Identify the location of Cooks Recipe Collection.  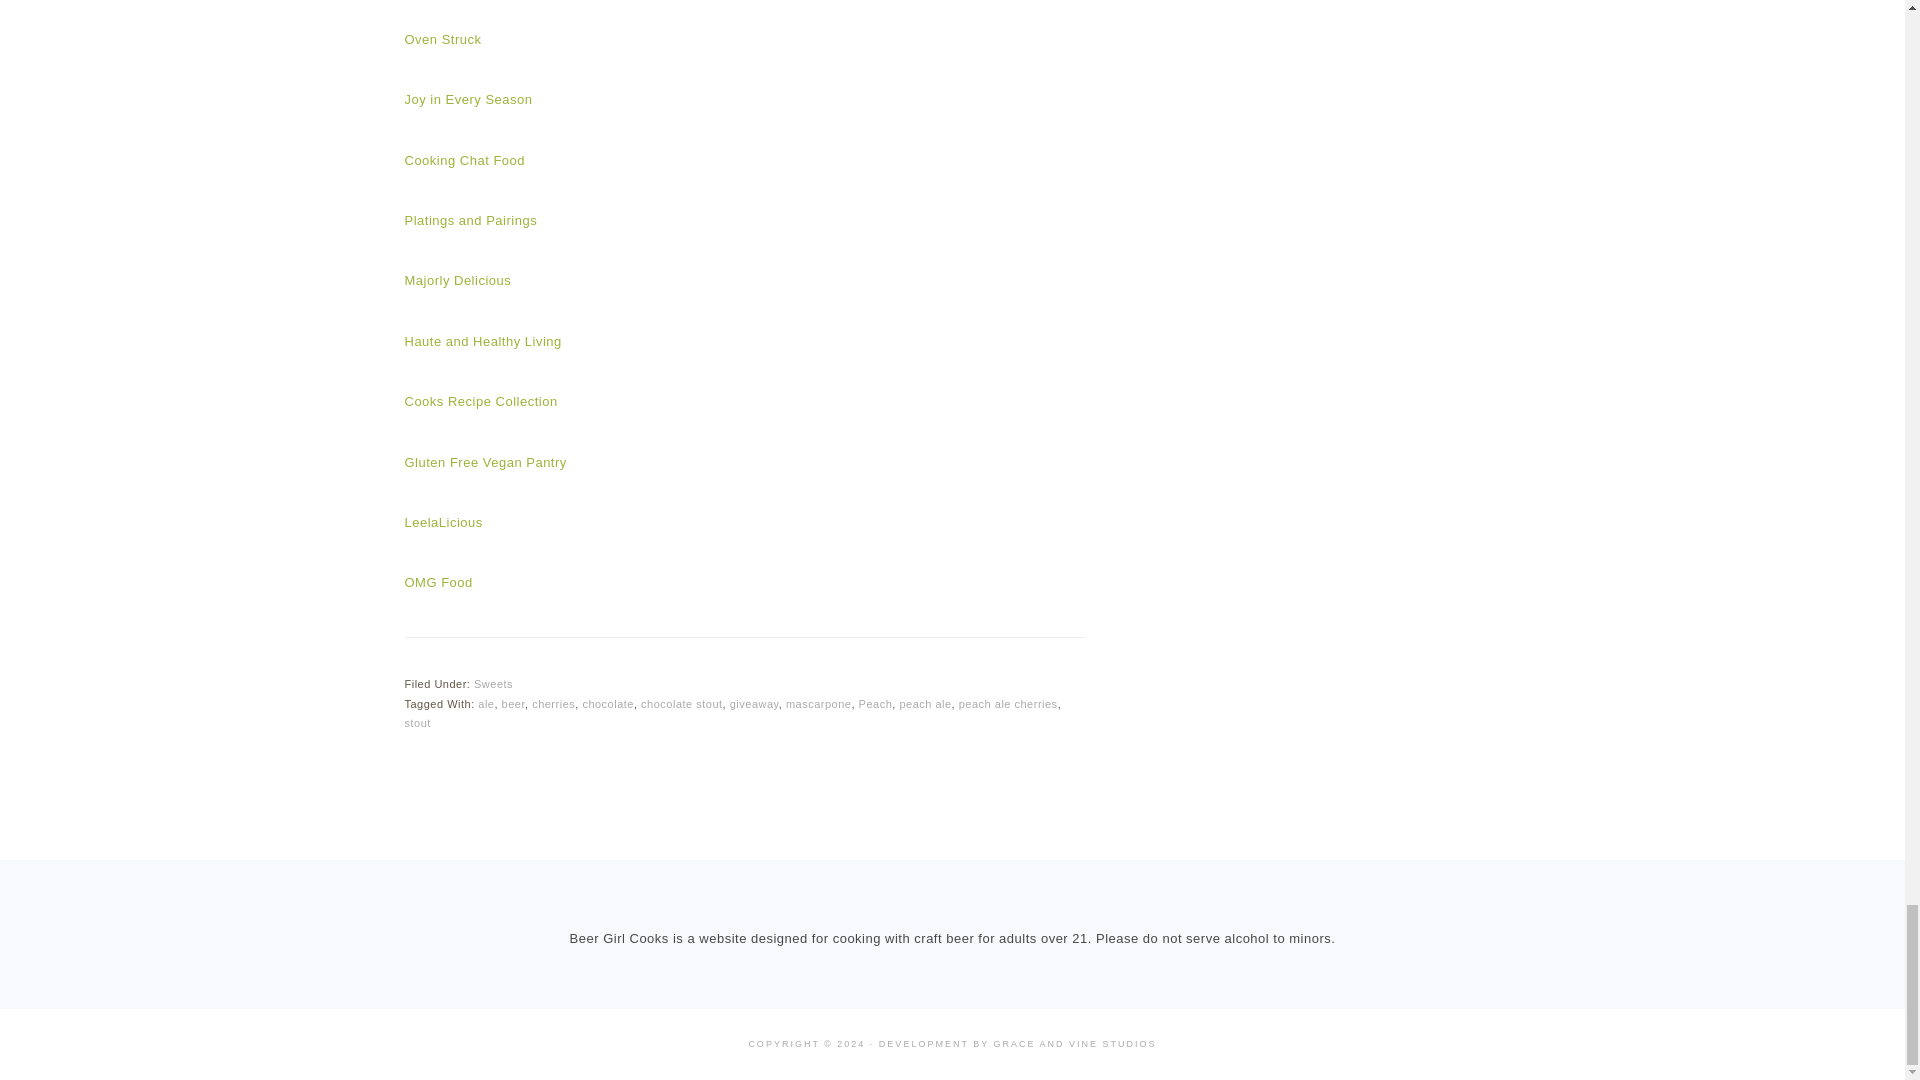
(480, 402).